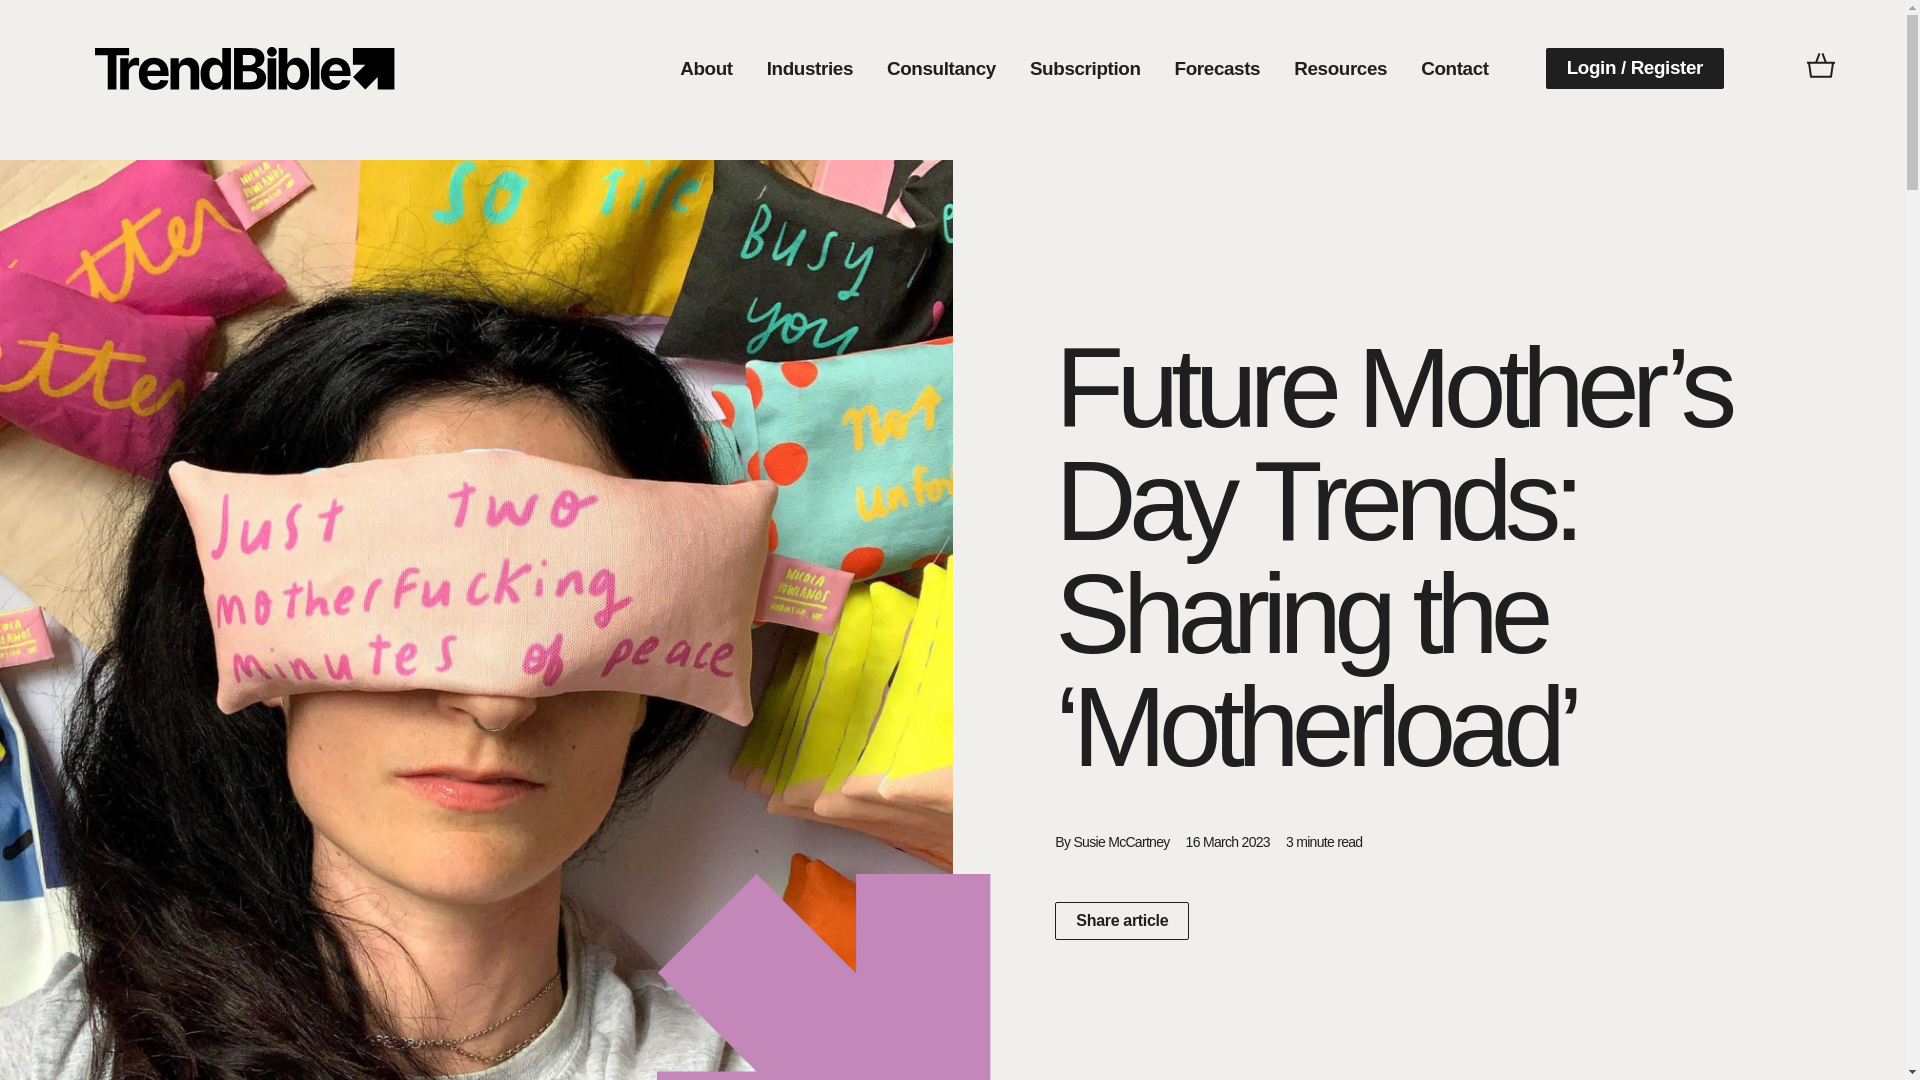 The image size is (1920, 1080). I want to click on Forecasts, so click(1218, 68).